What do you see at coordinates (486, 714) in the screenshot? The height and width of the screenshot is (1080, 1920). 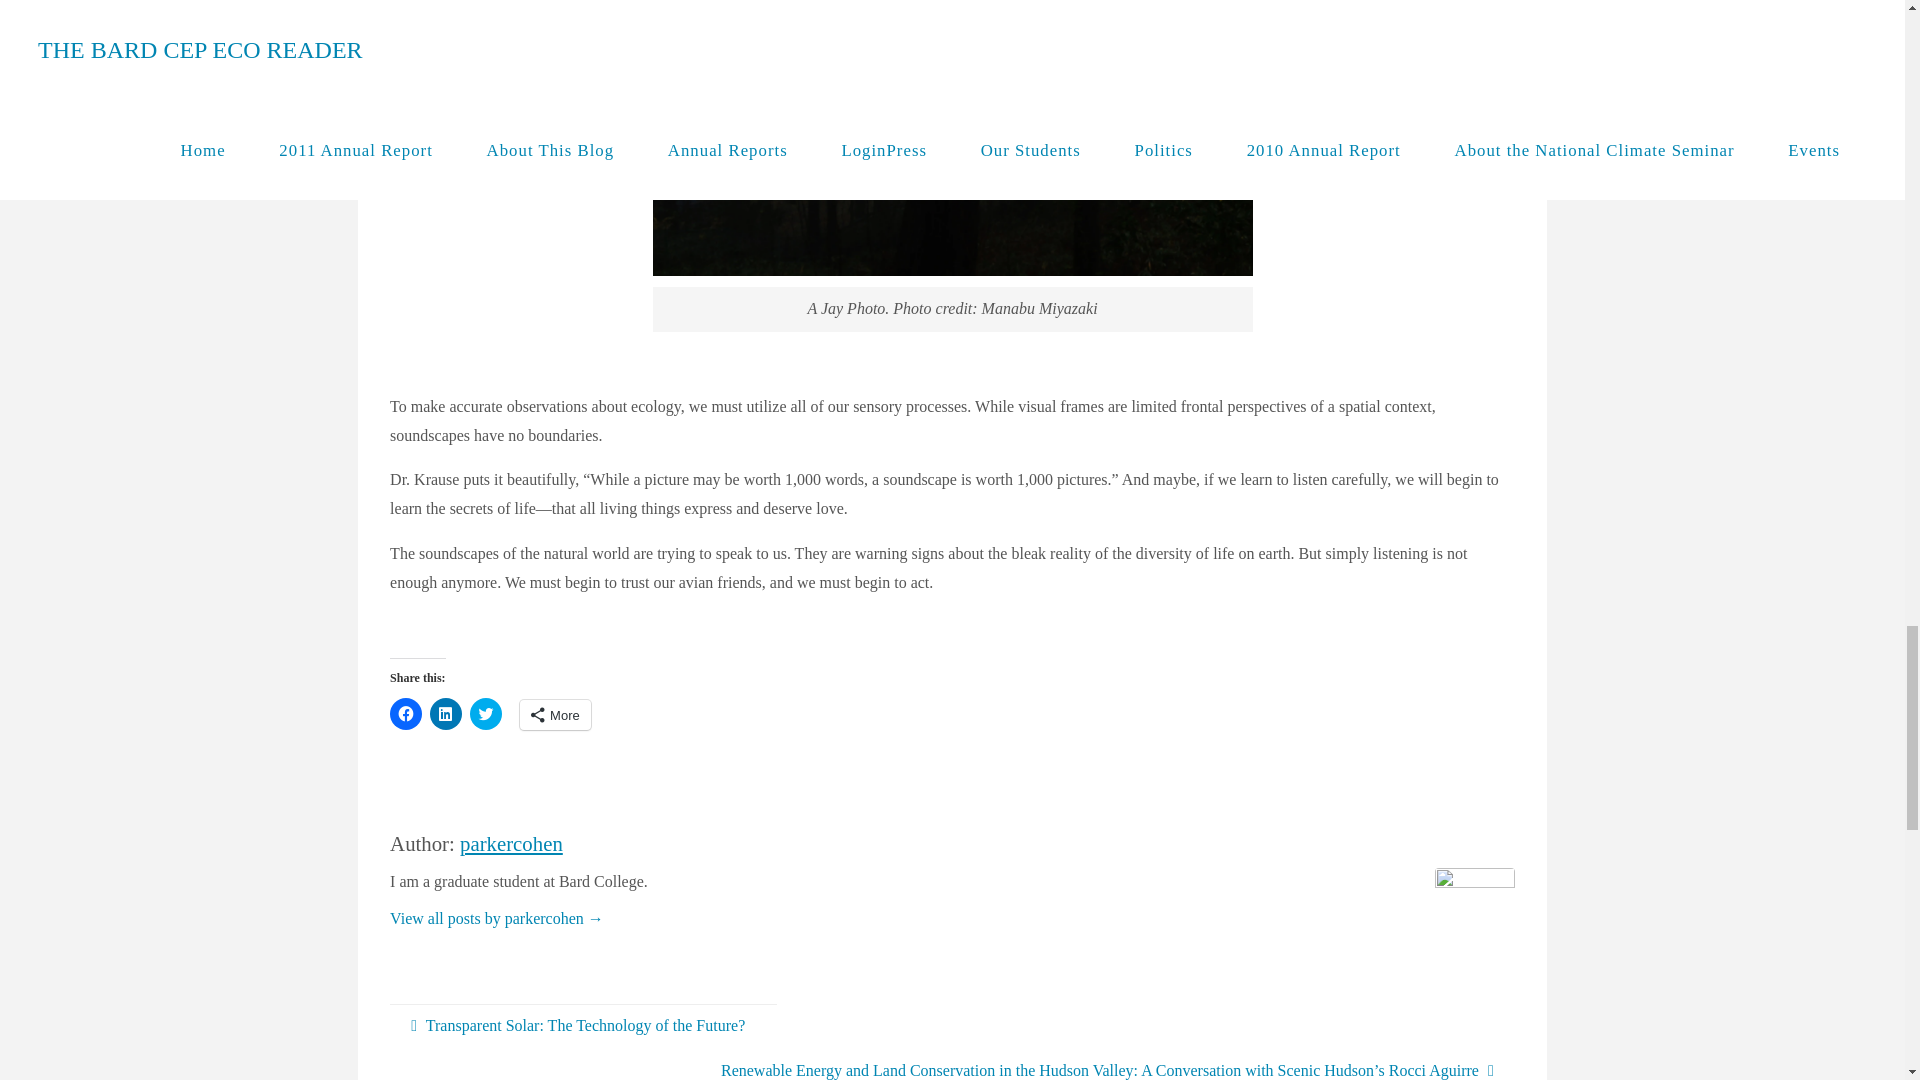 I see `Click to share on Twitter` at bounding box center [486, 714].